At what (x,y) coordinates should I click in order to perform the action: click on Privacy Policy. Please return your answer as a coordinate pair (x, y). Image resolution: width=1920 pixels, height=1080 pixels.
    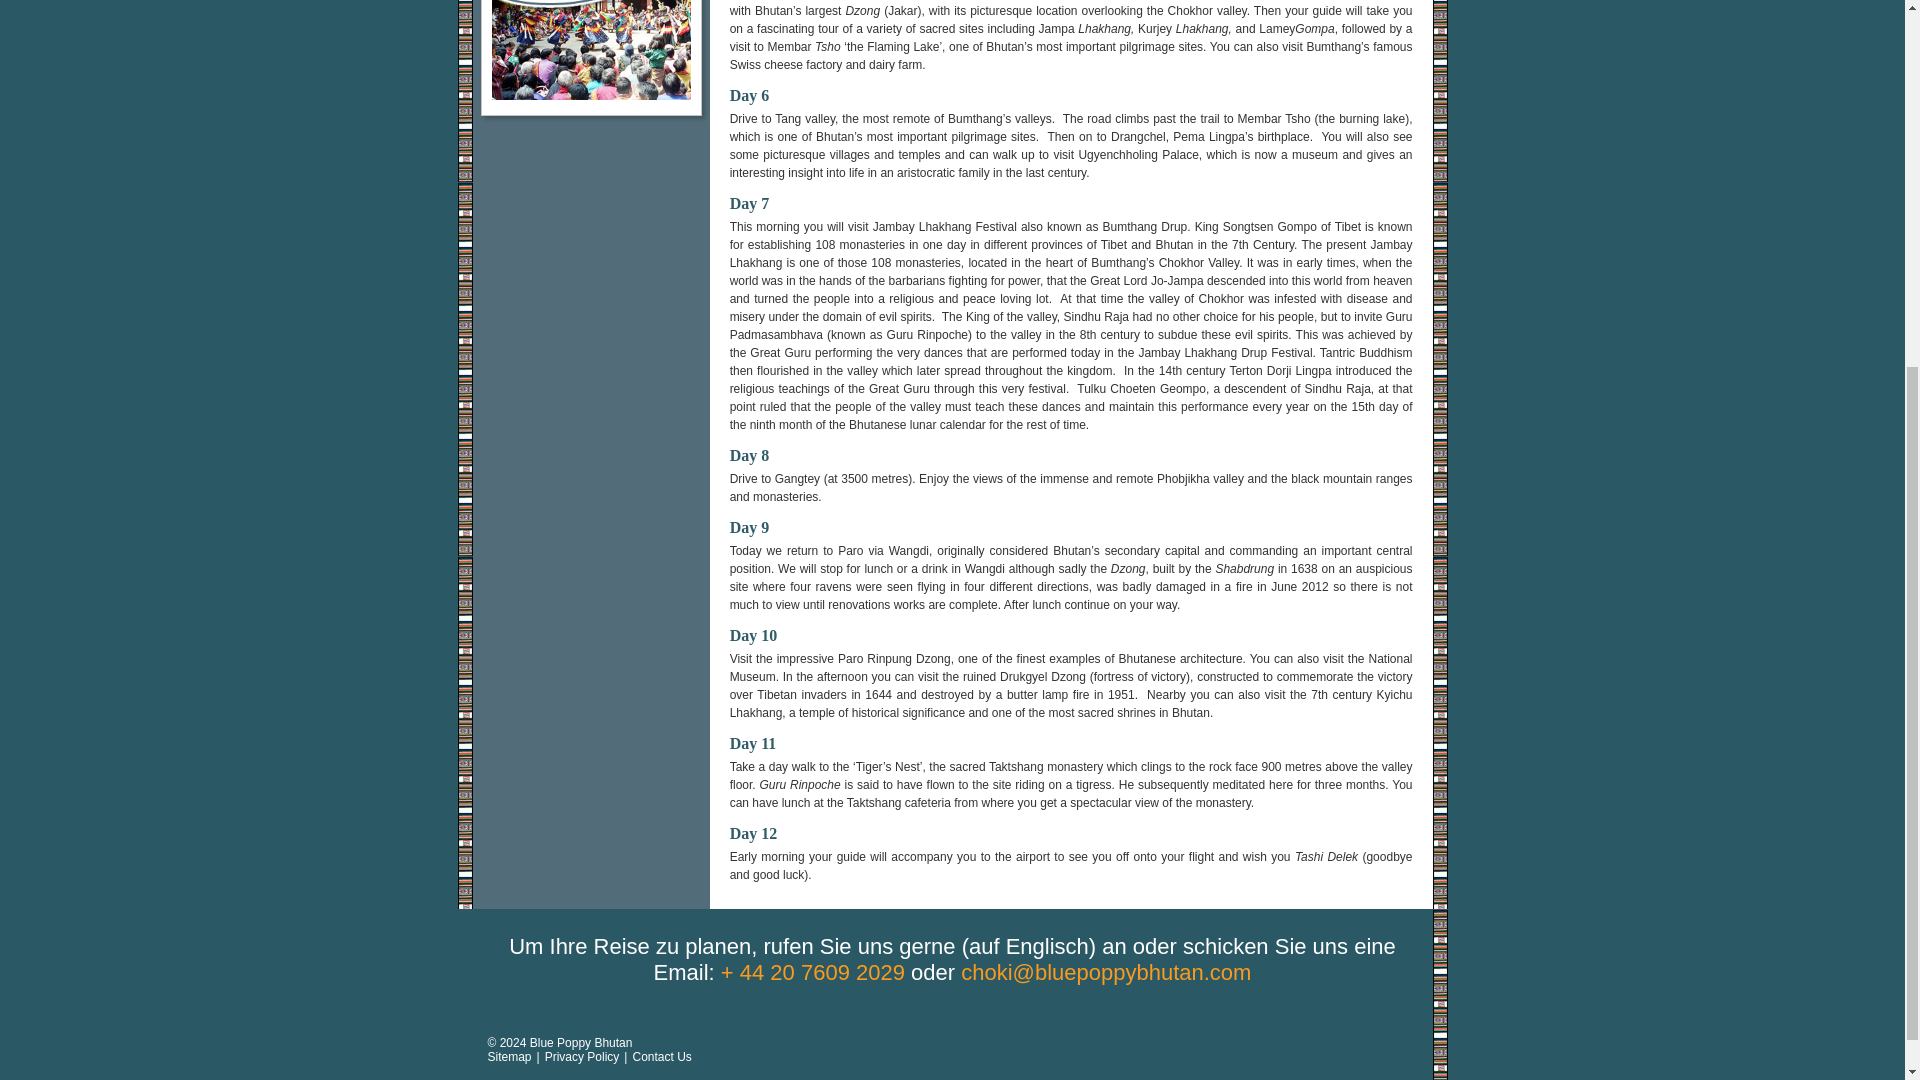
    Looking at the image, I should click on (582, 1056).